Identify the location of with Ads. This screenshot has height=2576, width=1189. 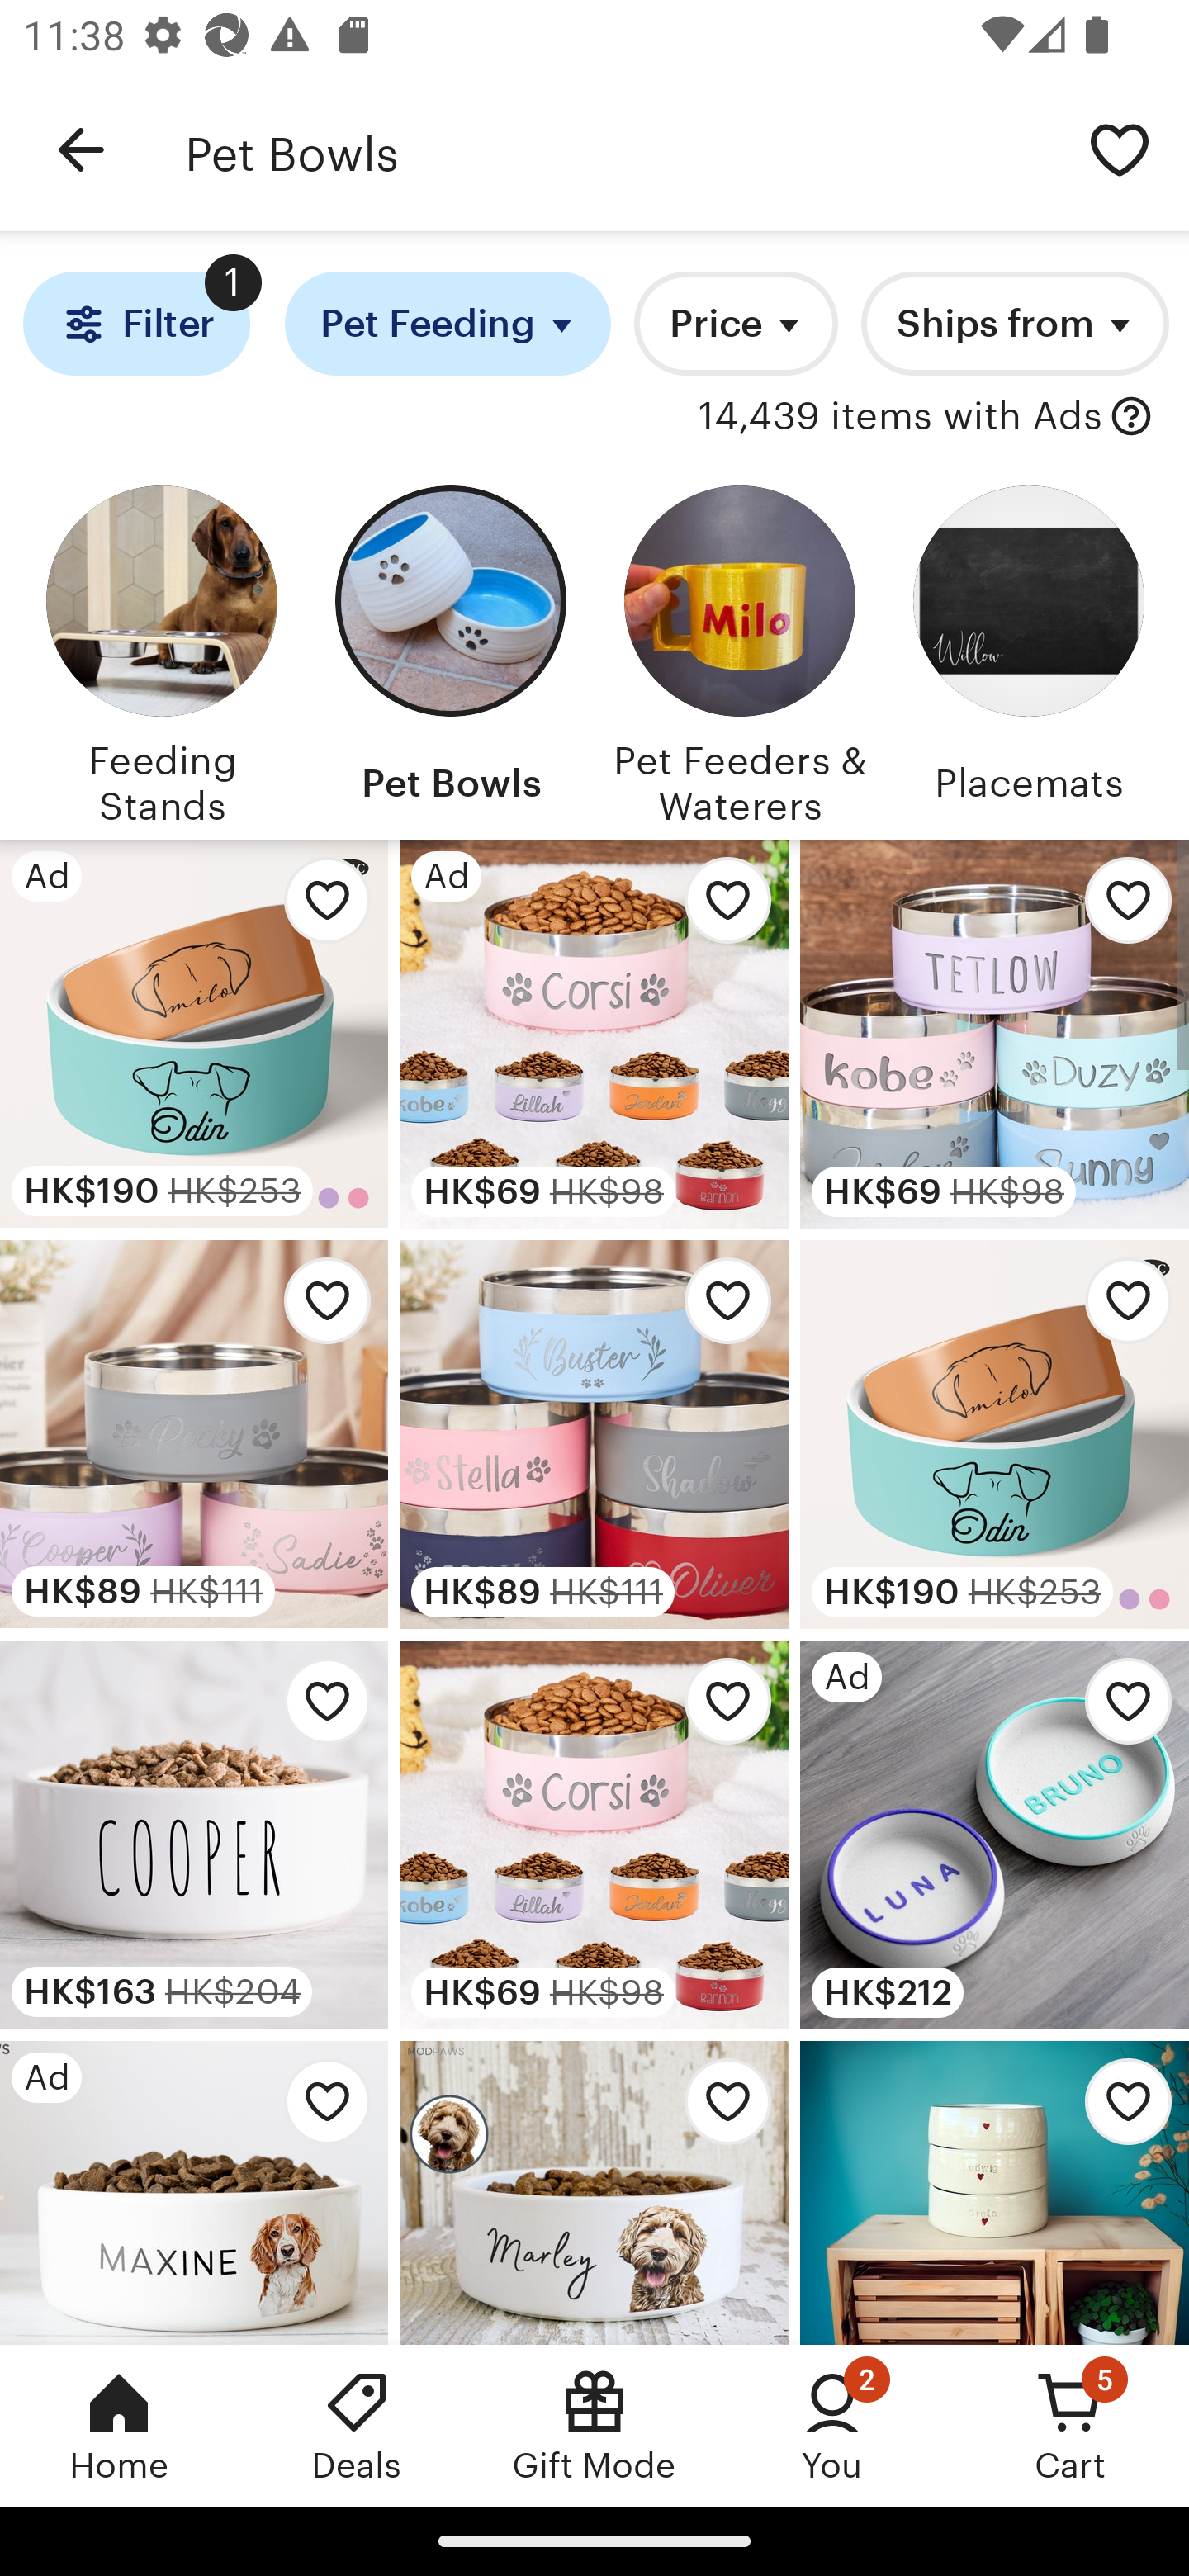
(1131, 417).